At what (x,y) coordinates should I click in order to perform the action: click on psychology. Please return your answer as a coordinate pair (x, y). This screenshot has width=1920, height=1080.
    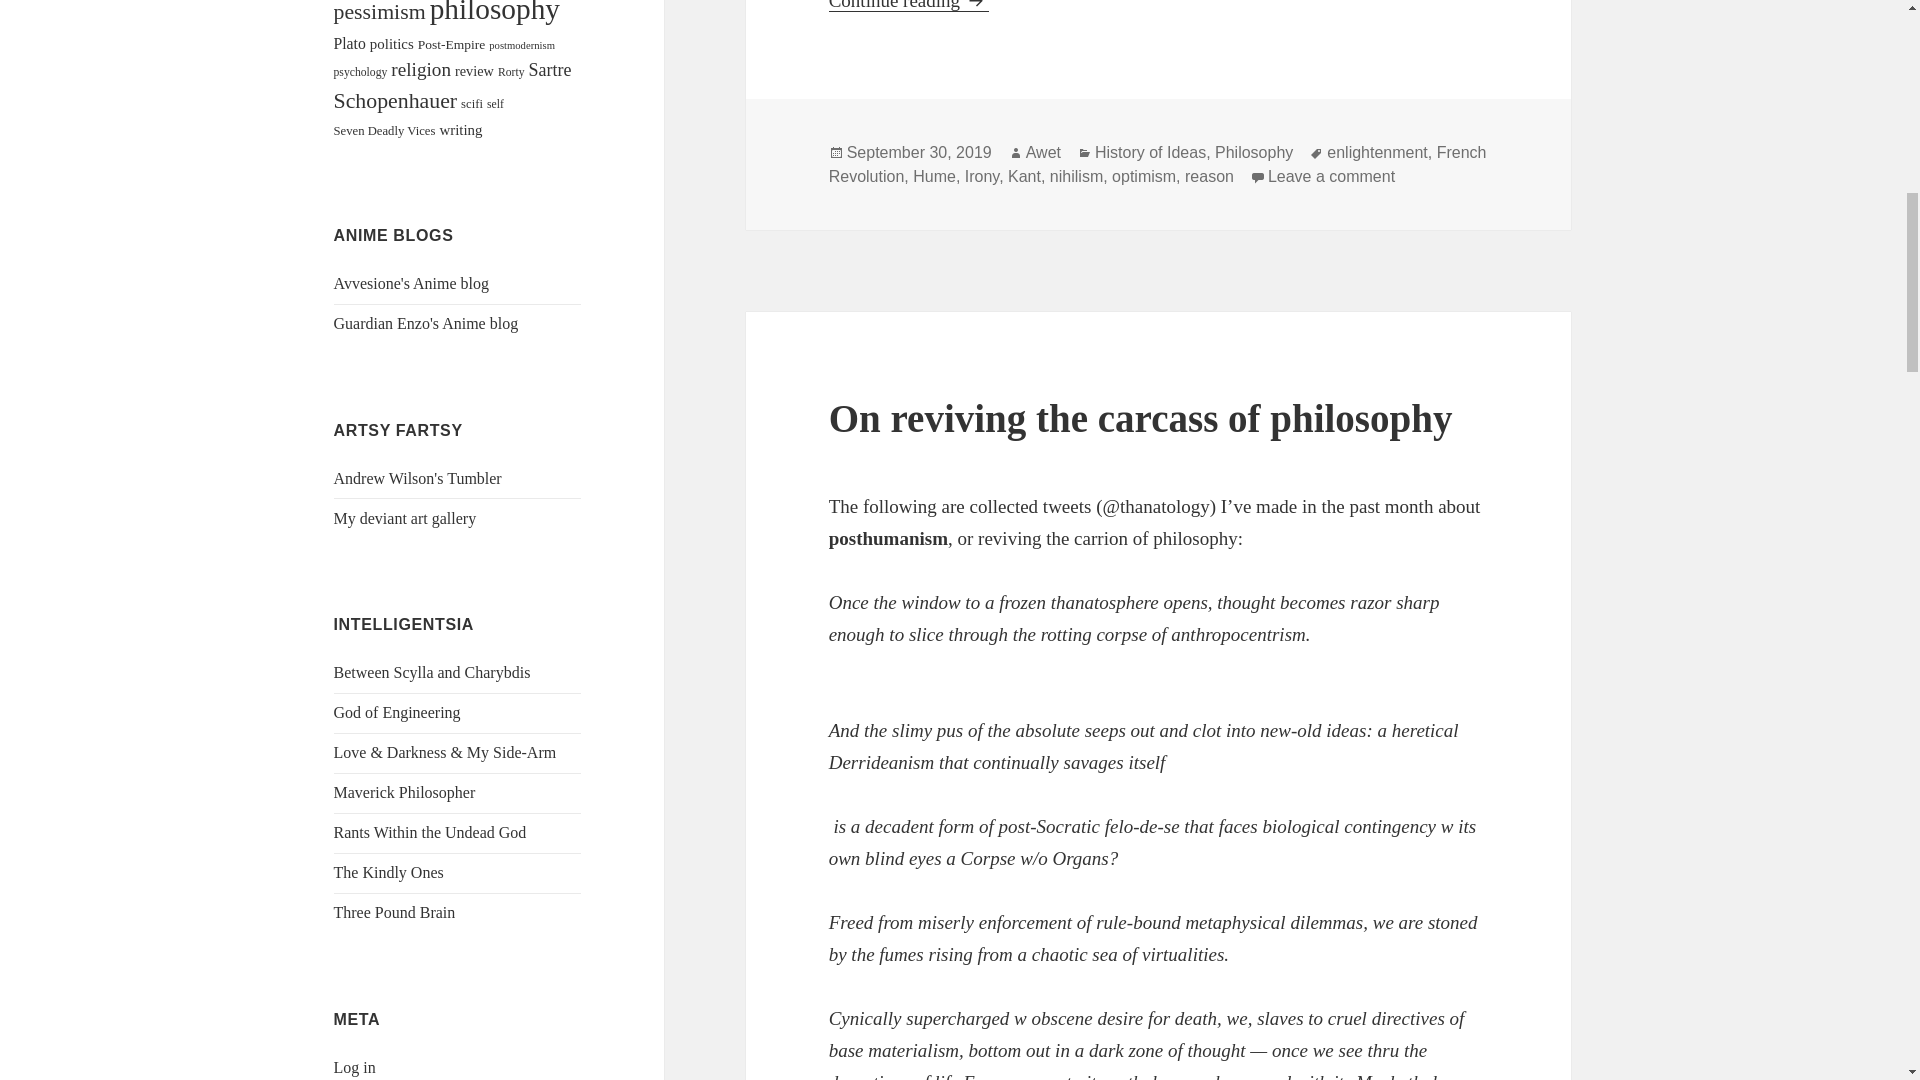
    Looking at the image, I should click on (360, 72).